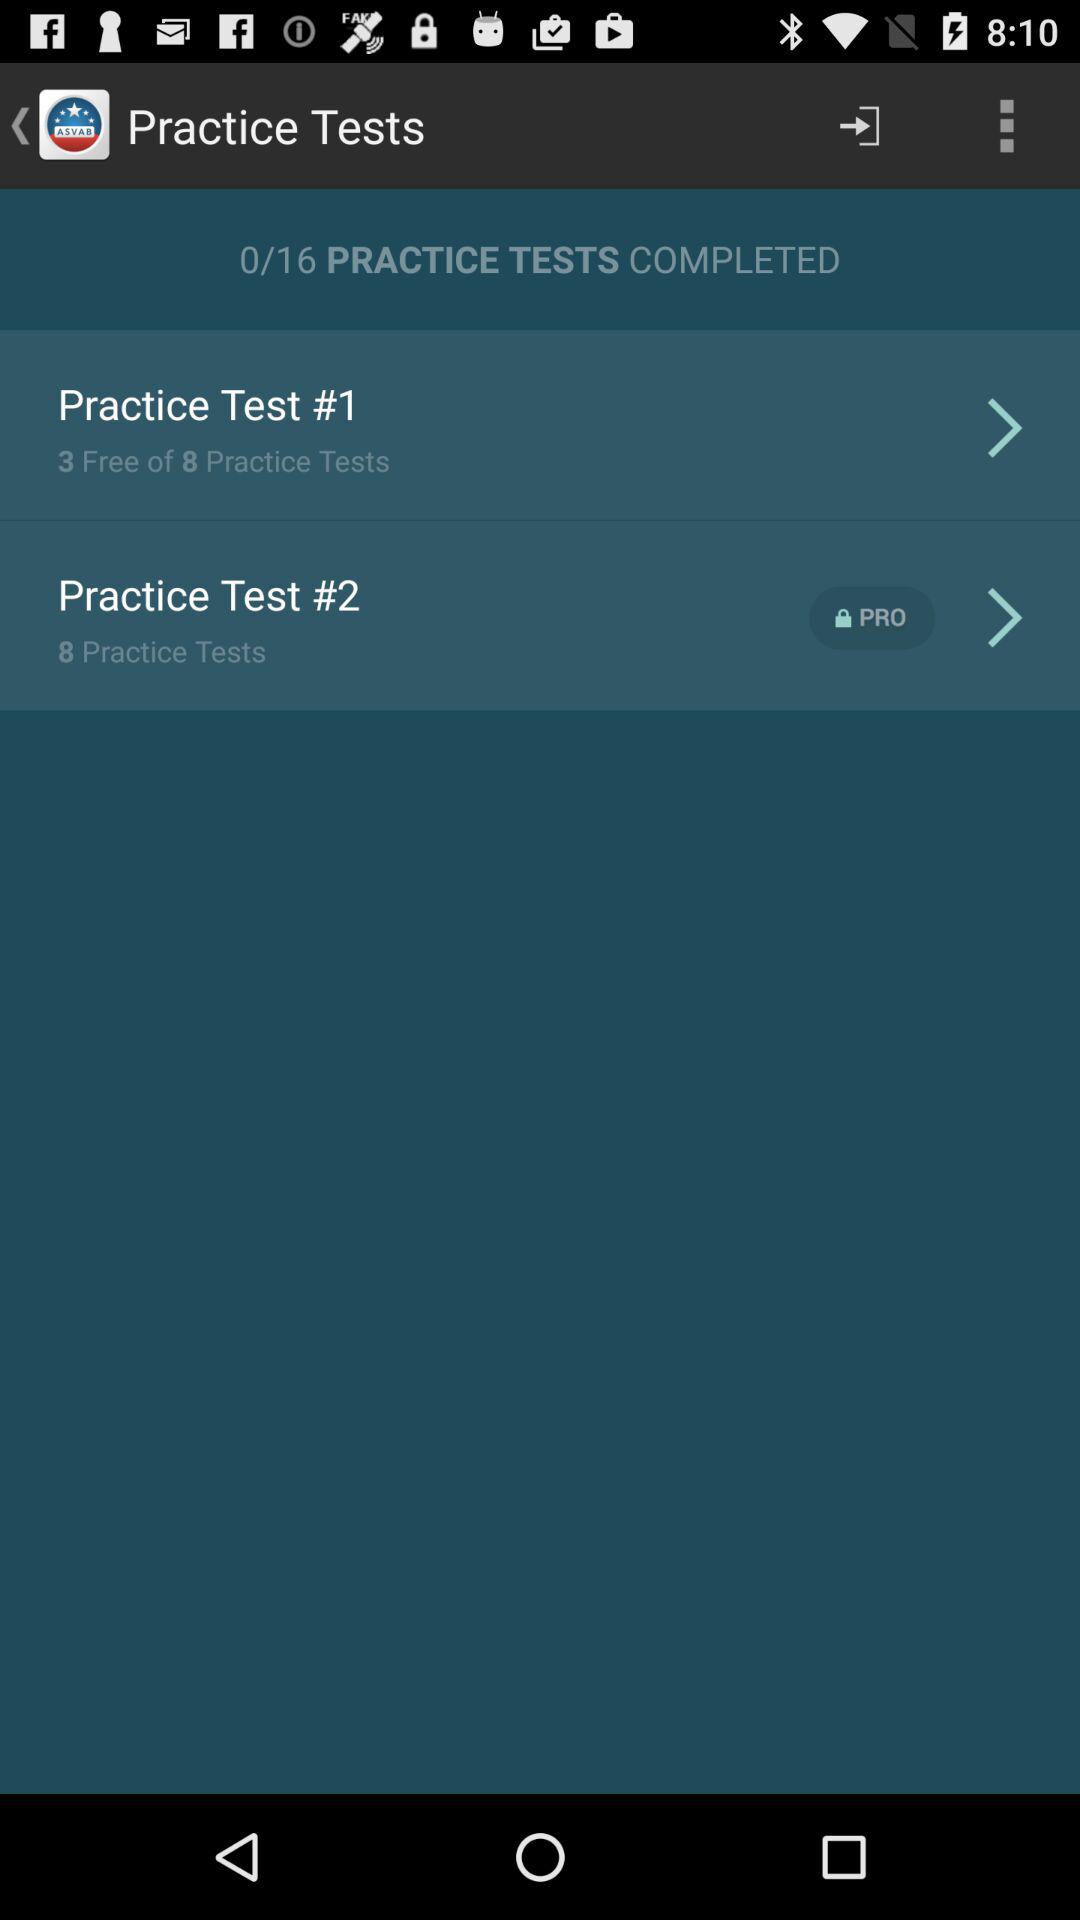  I want to click on select the second arrow icon which is next to pro, so click(1004, 617).